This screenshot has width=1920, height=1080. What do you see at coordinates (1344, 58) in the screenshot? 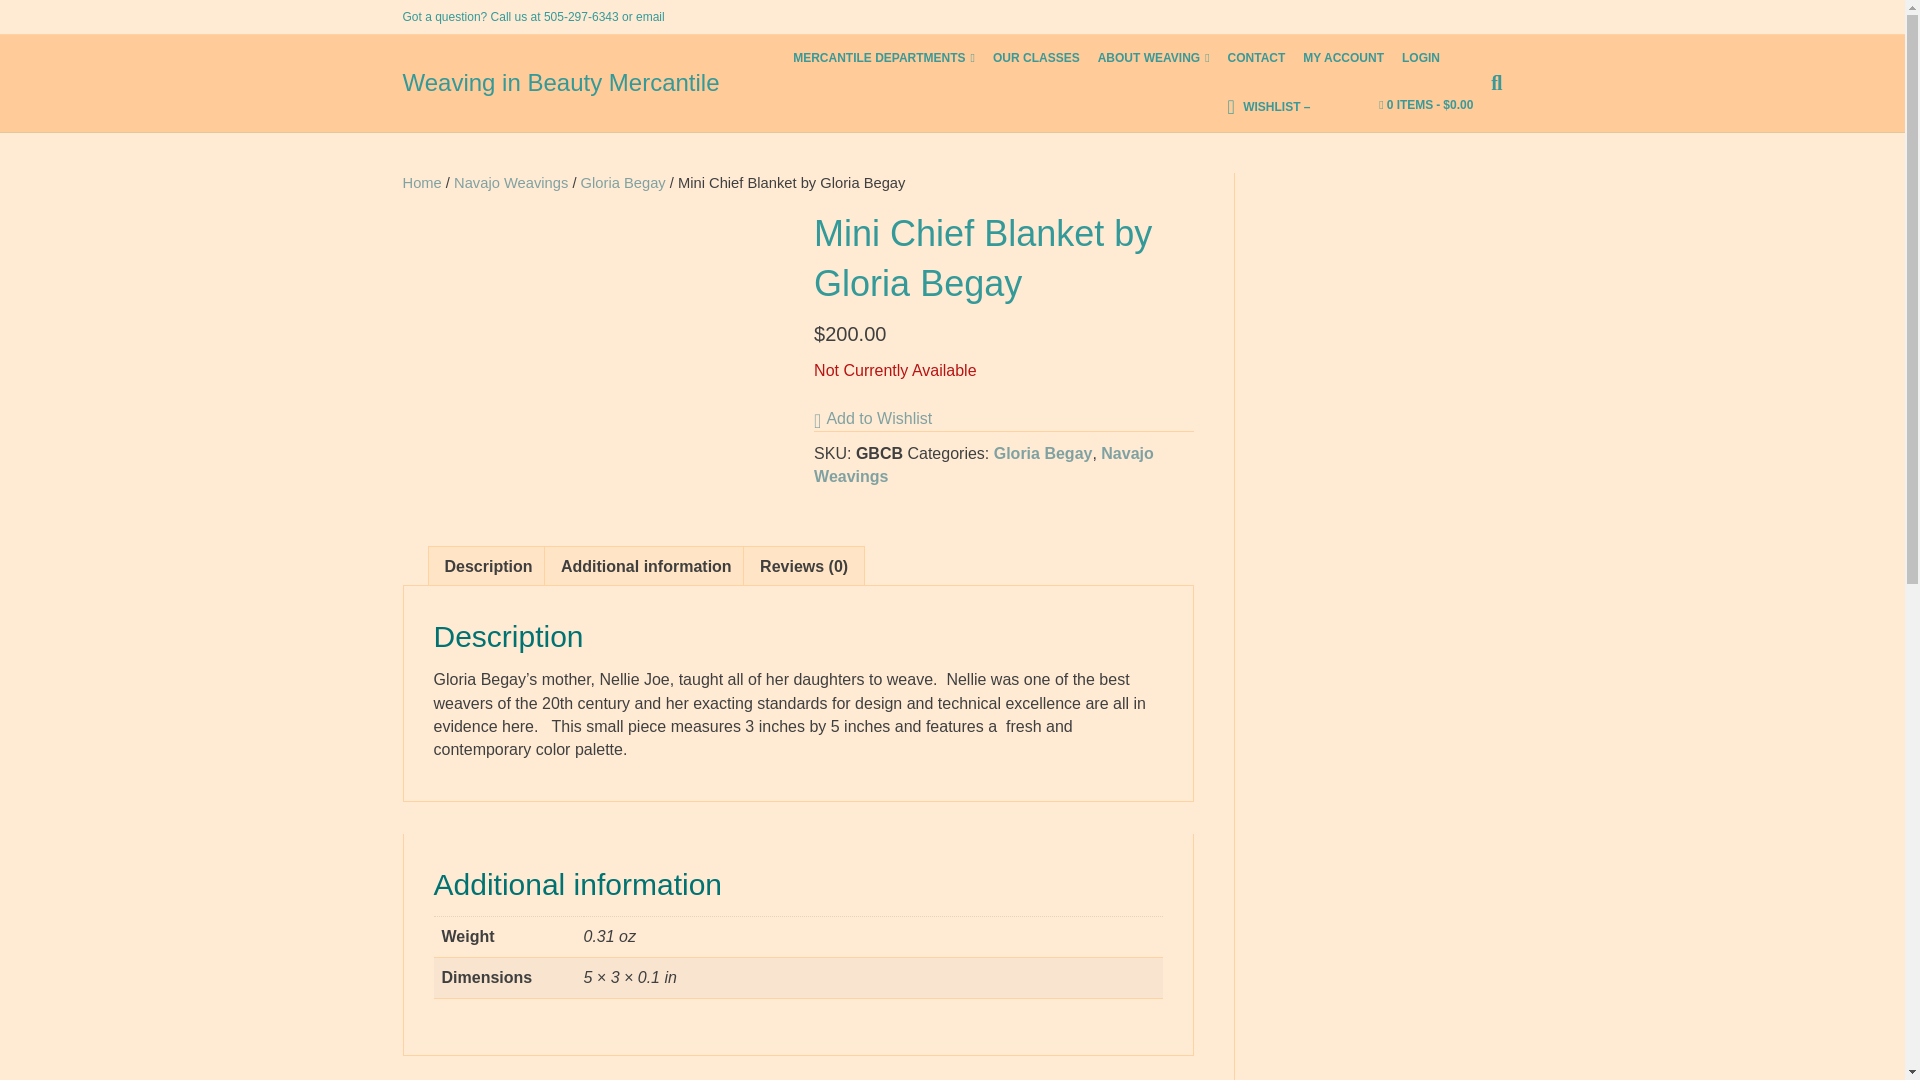
I see `MY ACCOUNT` at bounding box center [1344, 58].